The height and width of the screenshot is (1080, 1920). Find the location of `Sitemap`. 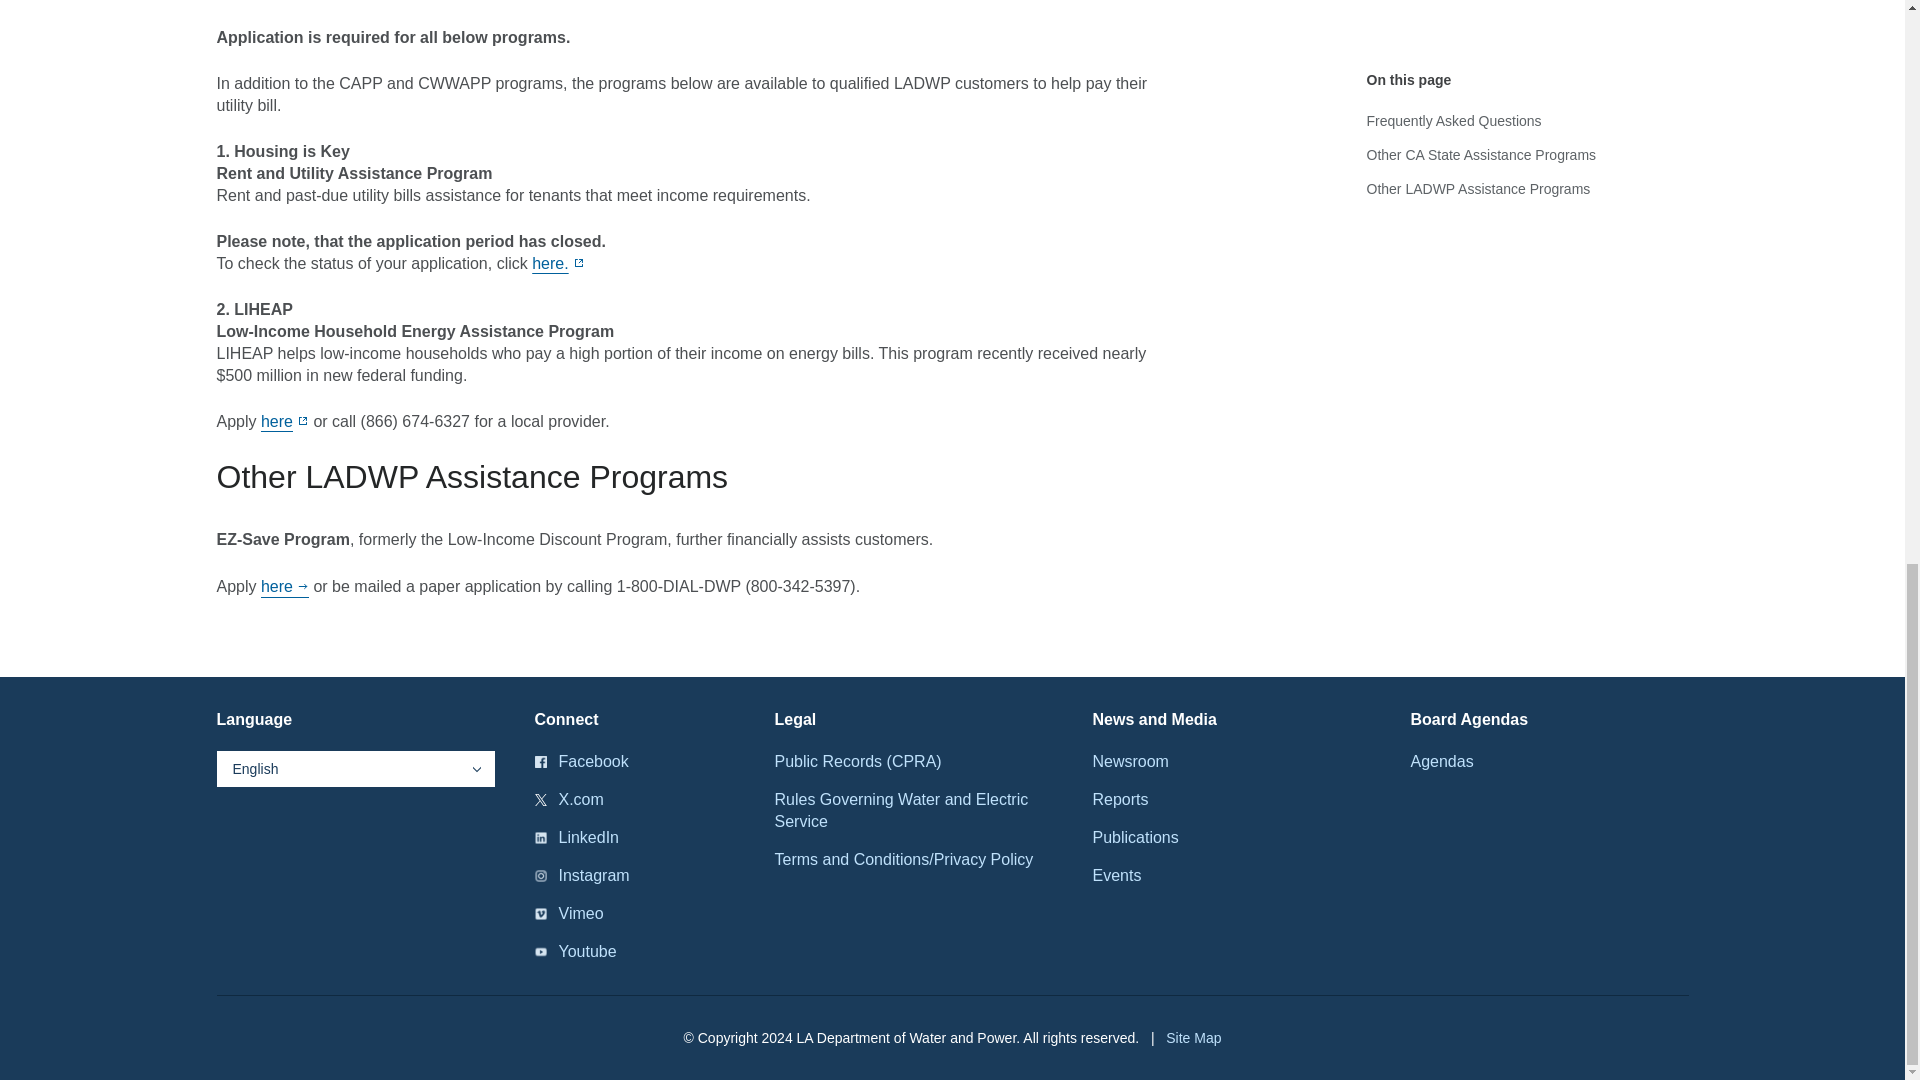

Sitemap is located at coordinates (1193, 1038).